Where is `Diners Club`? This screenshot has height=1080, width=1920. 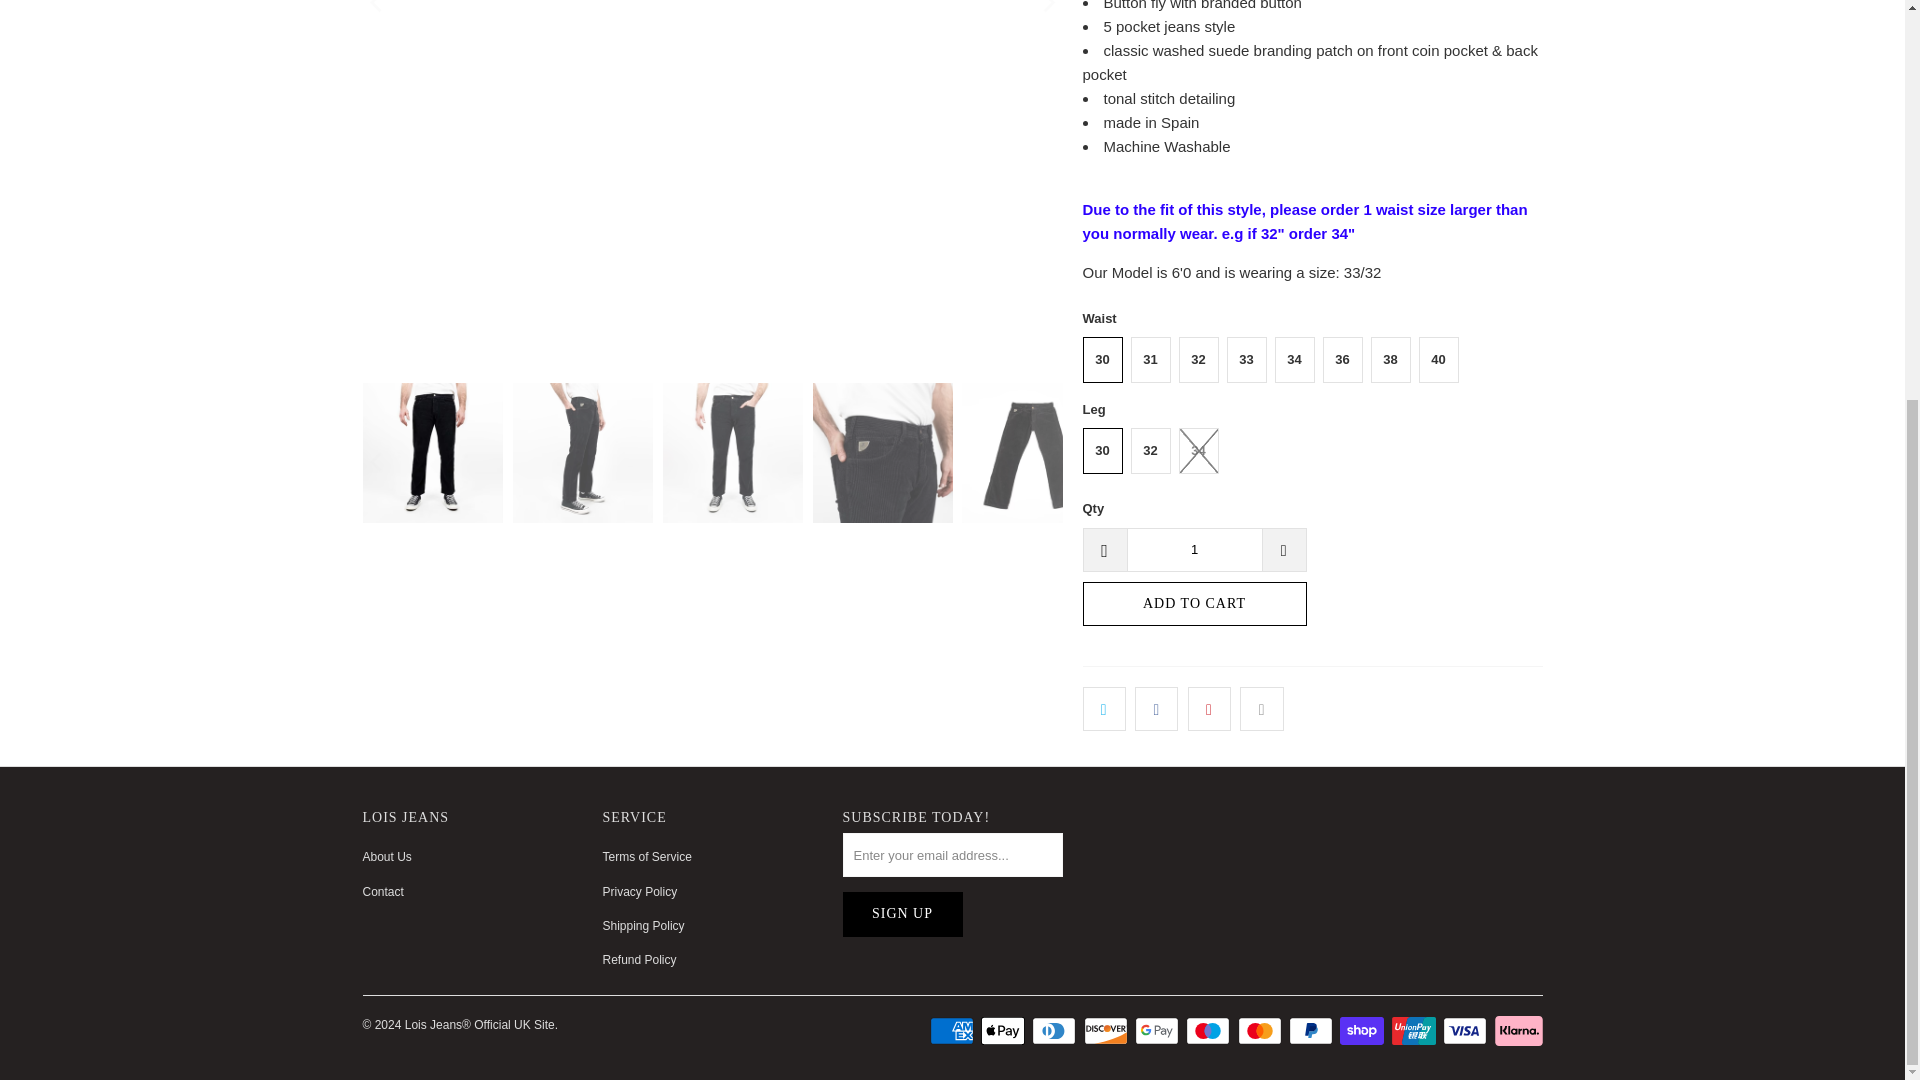
Diners Club is located at coordinates (1056, 1031).